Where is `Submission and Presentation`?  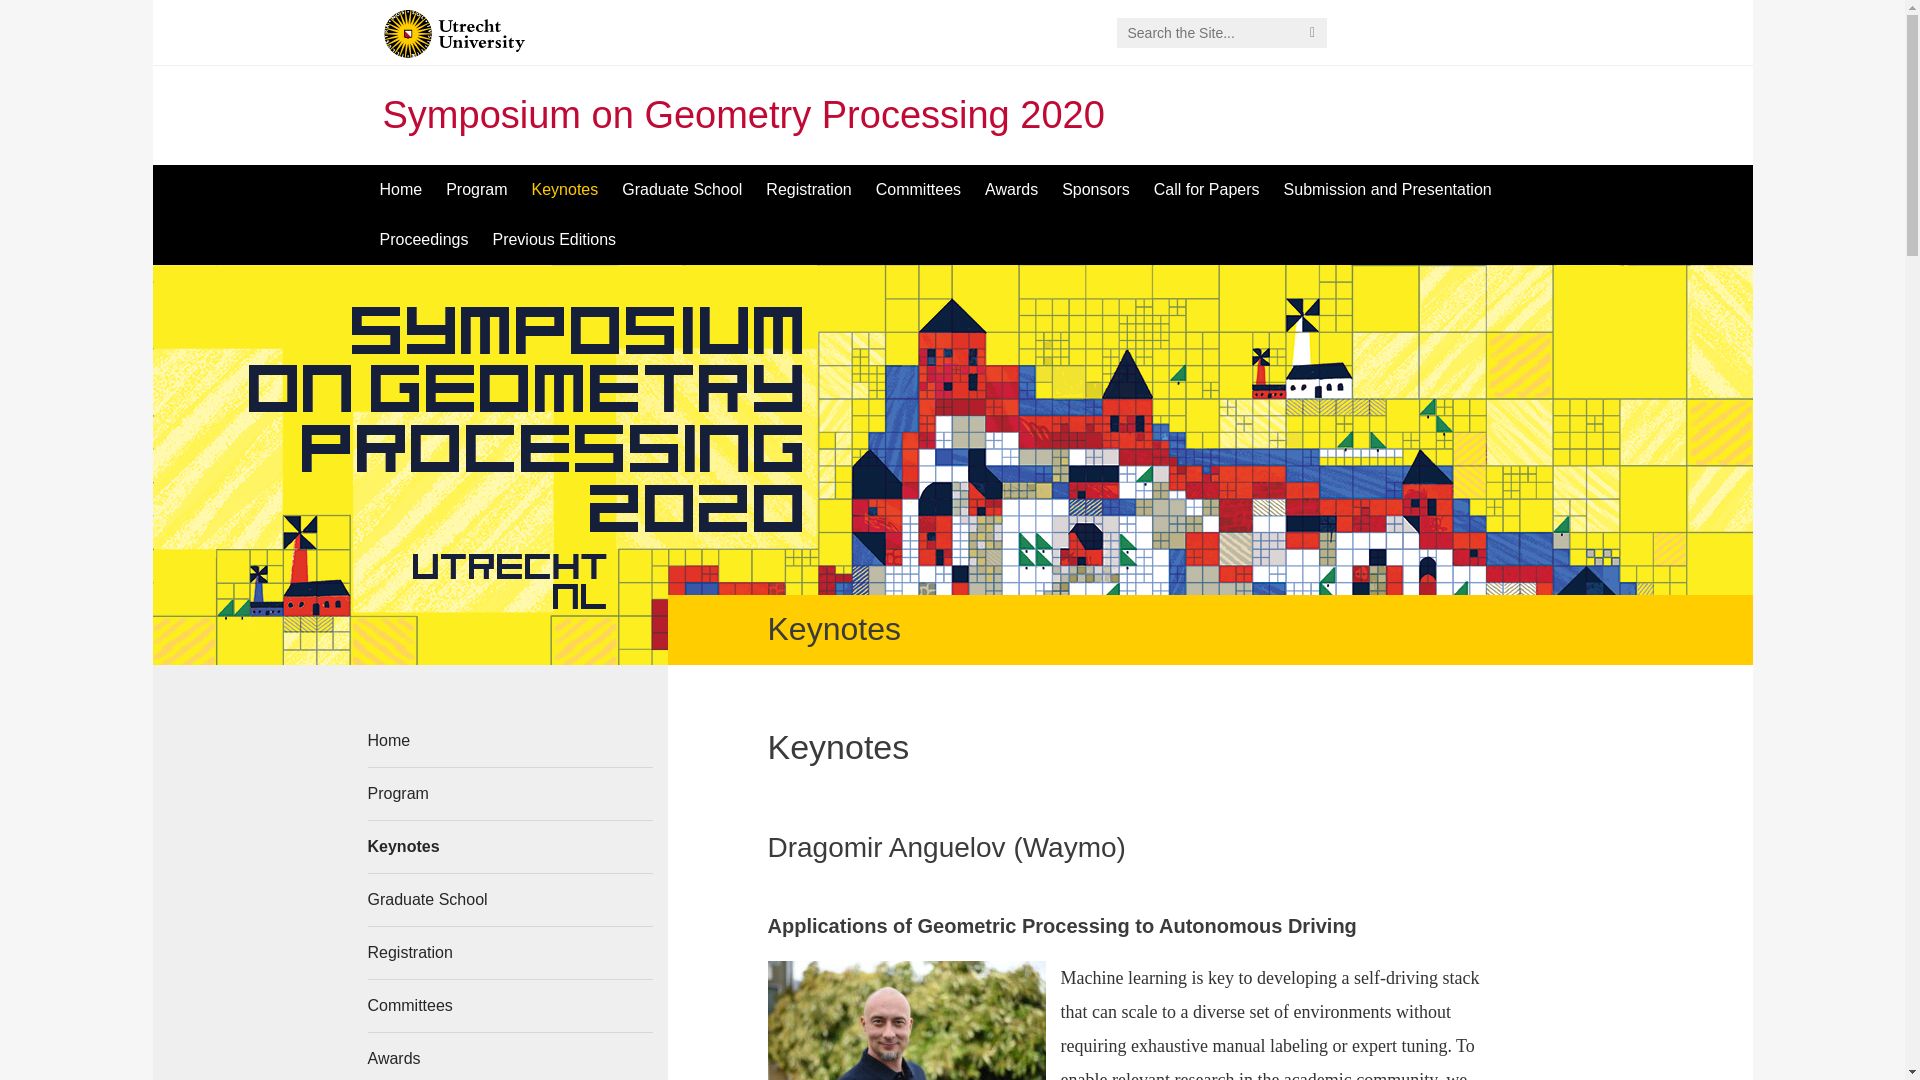 Submission and Presentation is located at coordinates (1387, 190).